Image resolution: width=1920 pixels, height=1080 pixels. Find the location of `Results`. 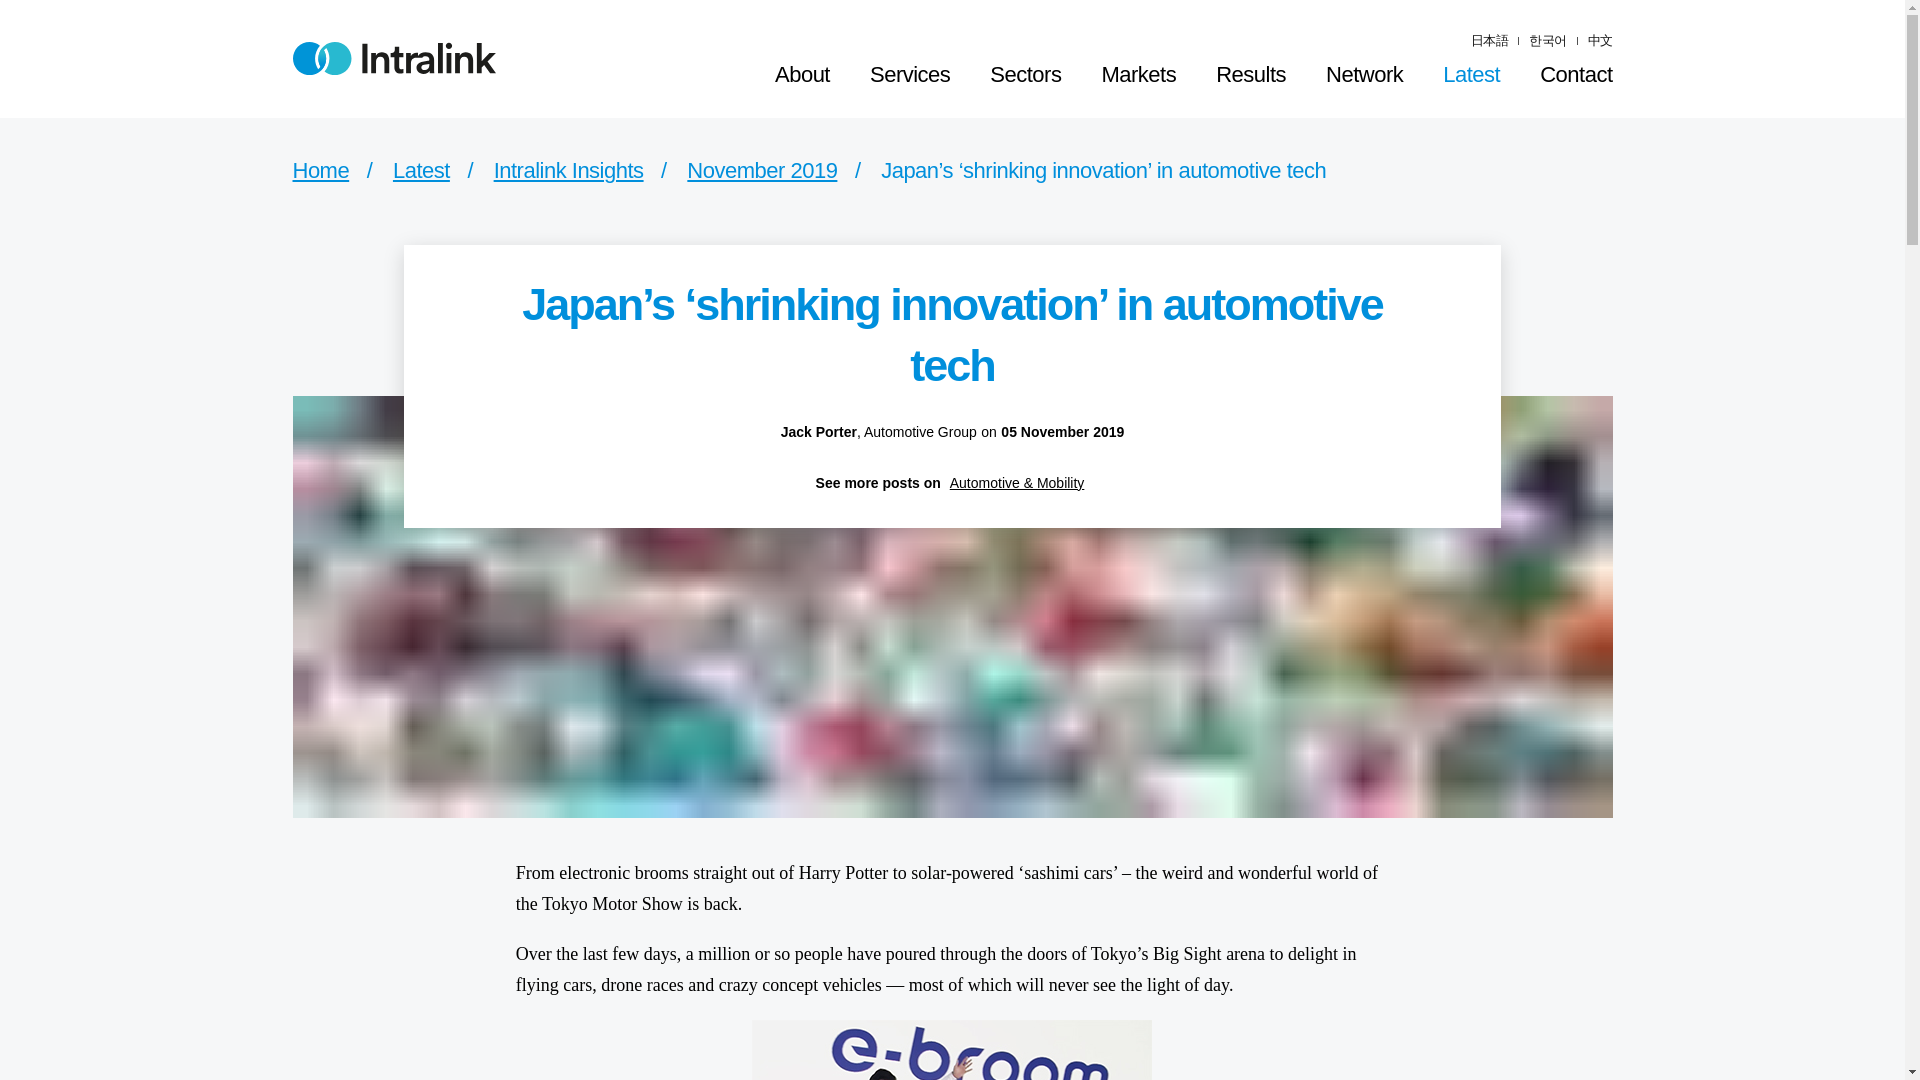

Results is located at coordinates (1250, 75).